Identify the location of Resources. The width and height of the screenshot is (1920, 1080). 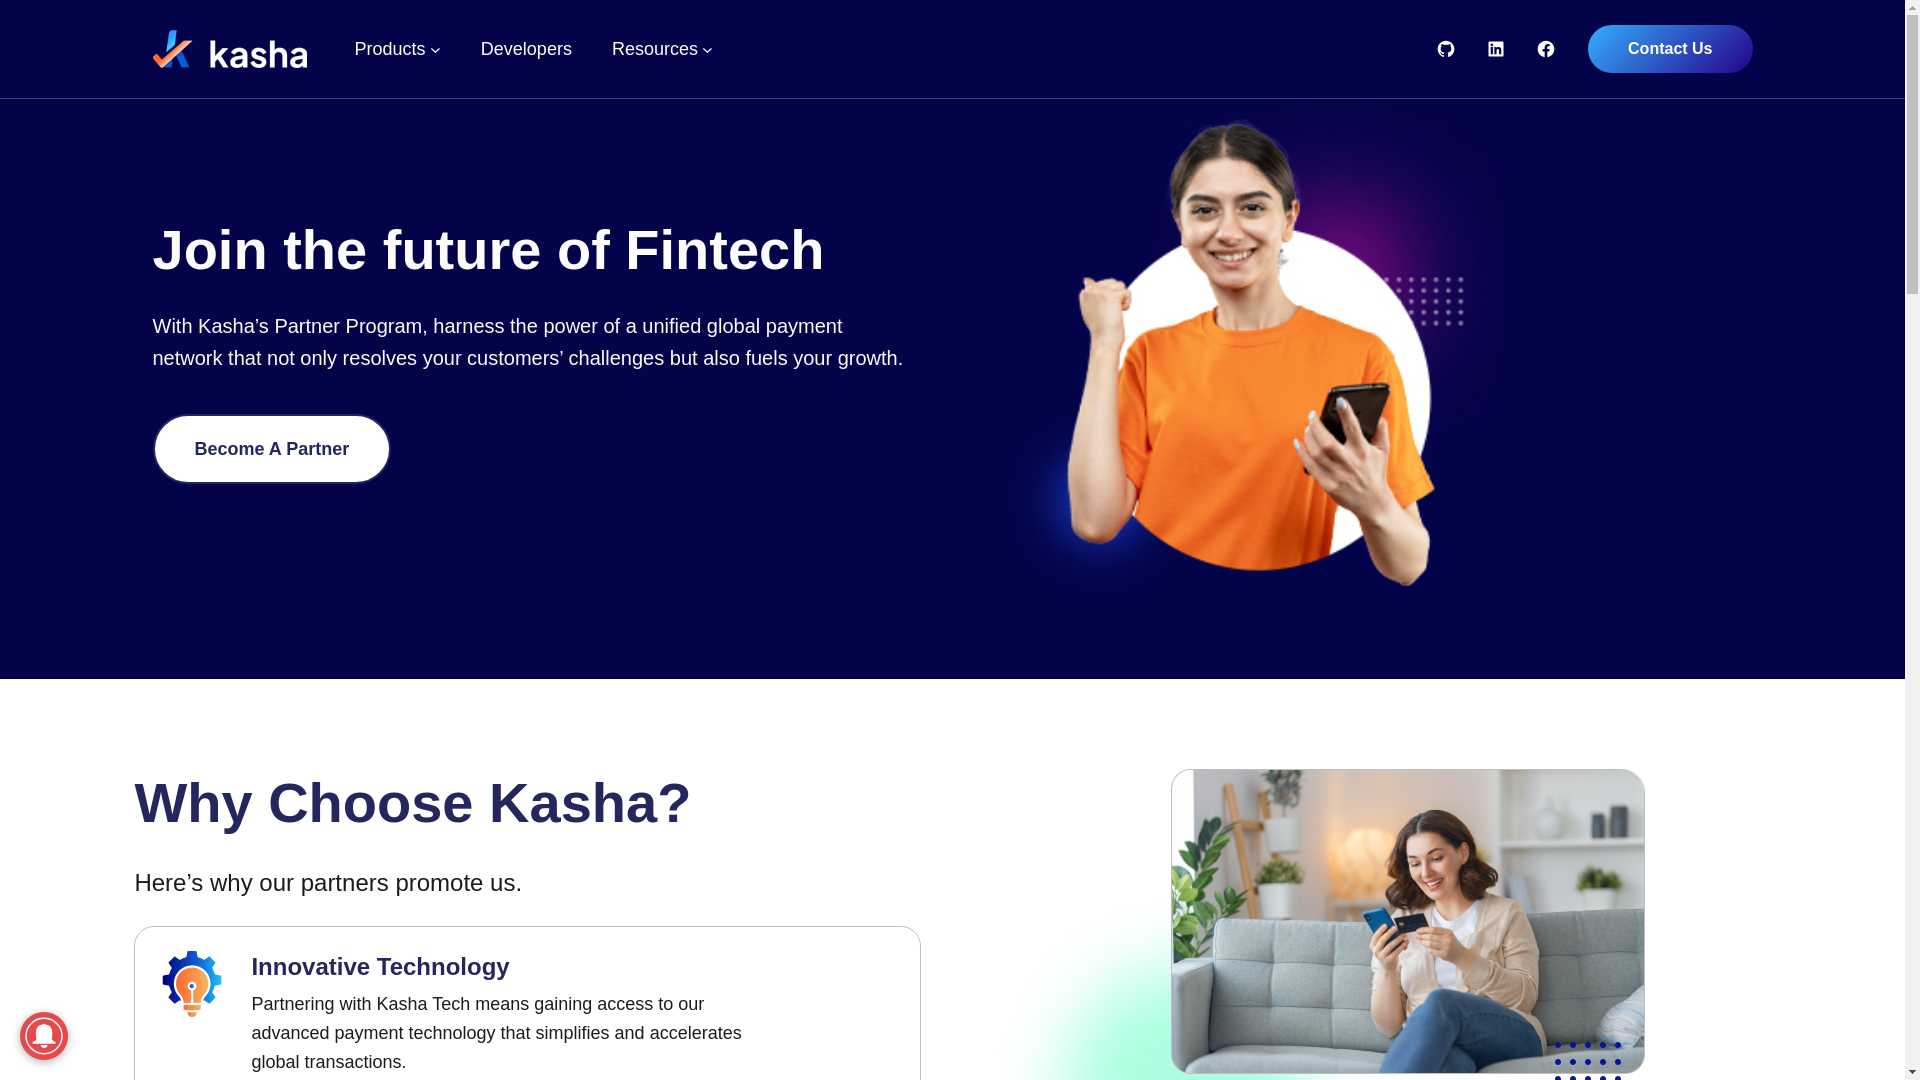
(655, 48).